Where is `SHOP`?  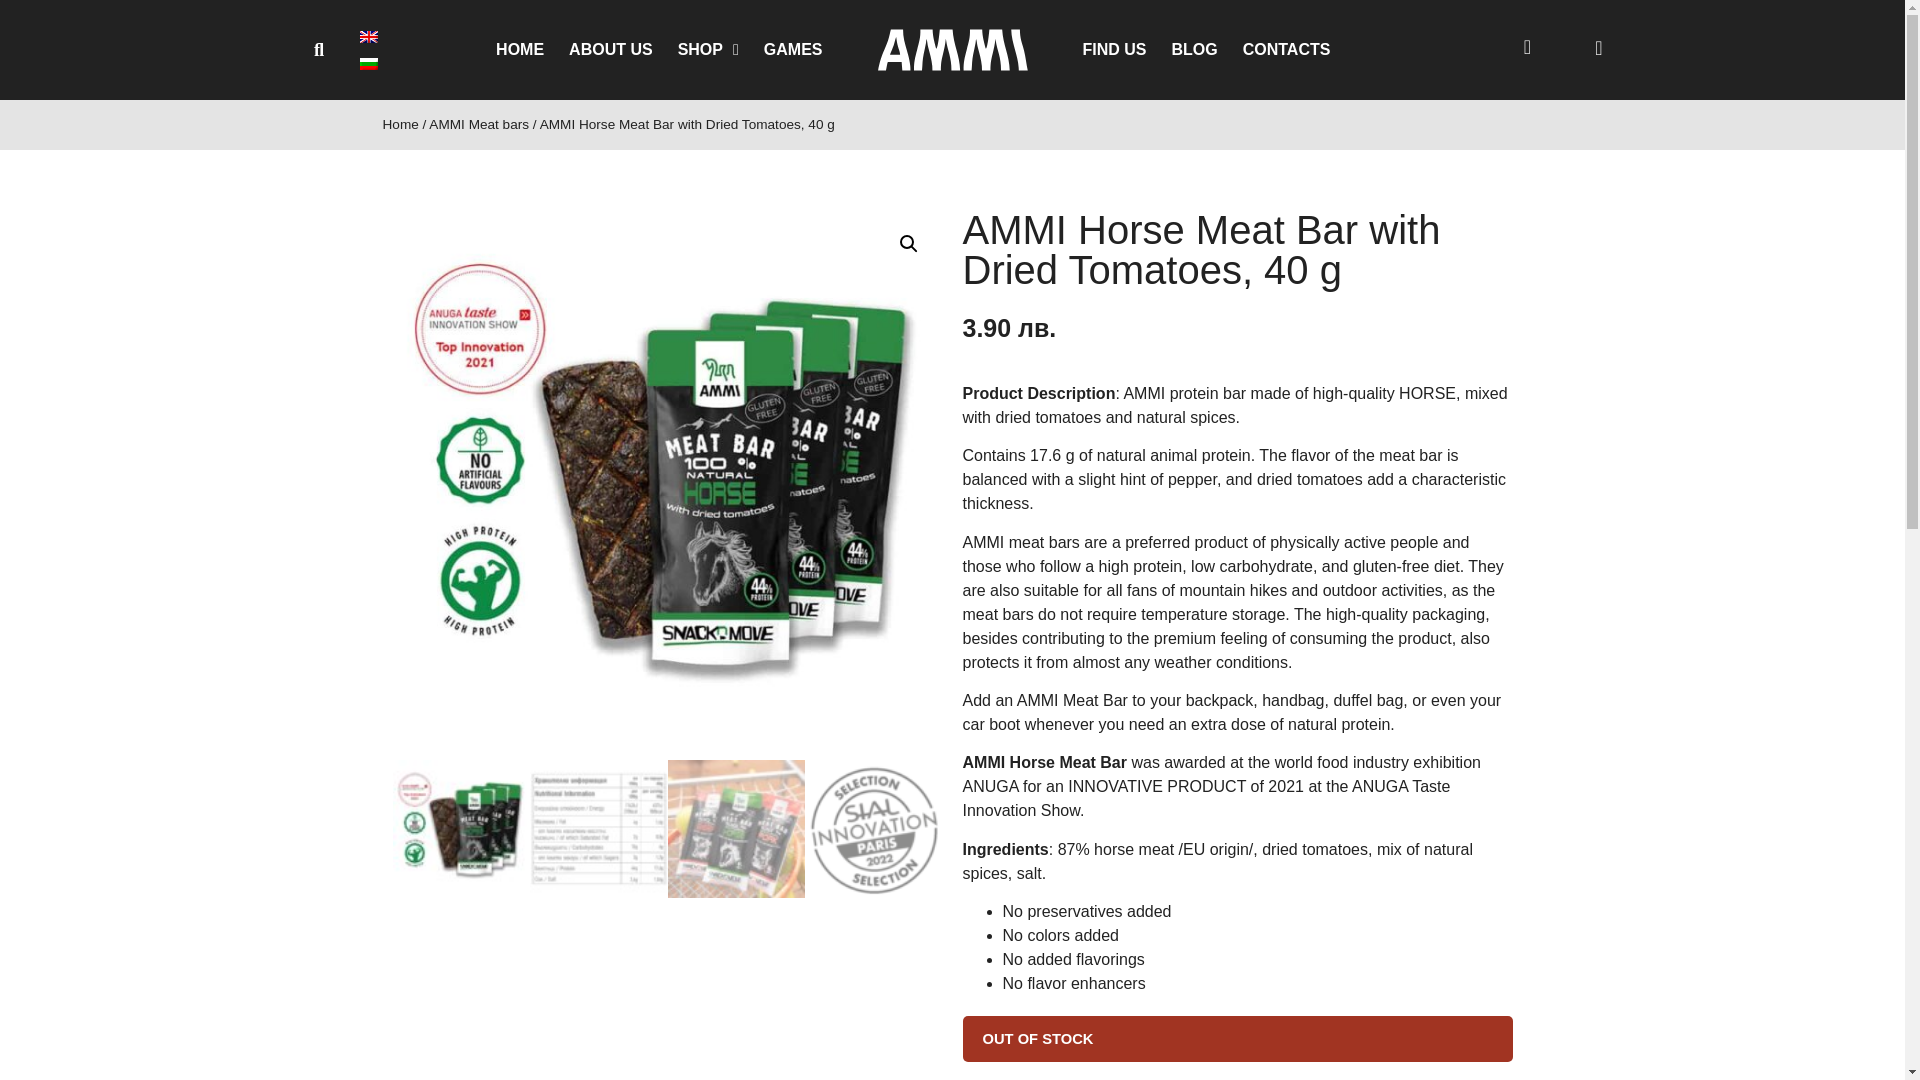 SHOP is located at coordinates (708, 50).